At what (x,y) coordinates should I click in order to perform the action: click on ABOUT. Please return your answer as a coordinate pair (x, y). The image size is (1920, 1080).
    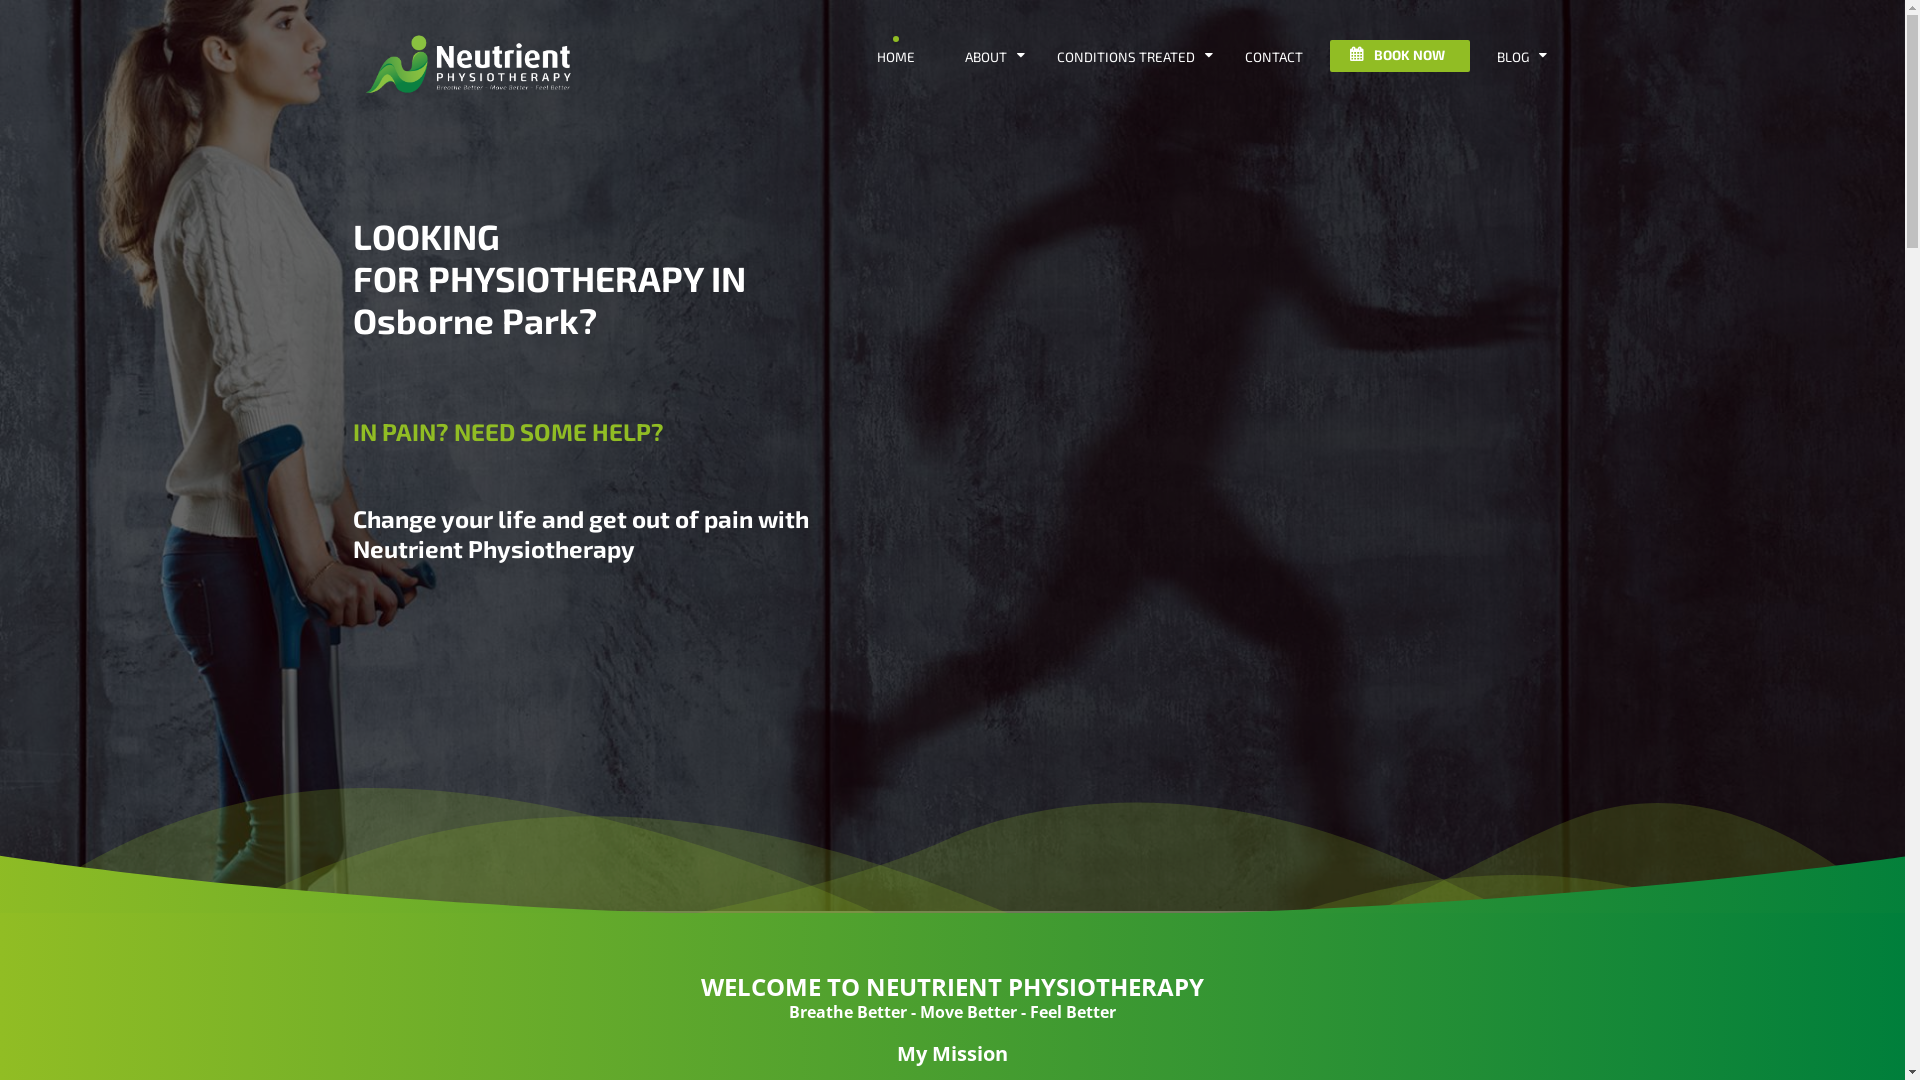
    Looking at the image, I should click on (986, 58).